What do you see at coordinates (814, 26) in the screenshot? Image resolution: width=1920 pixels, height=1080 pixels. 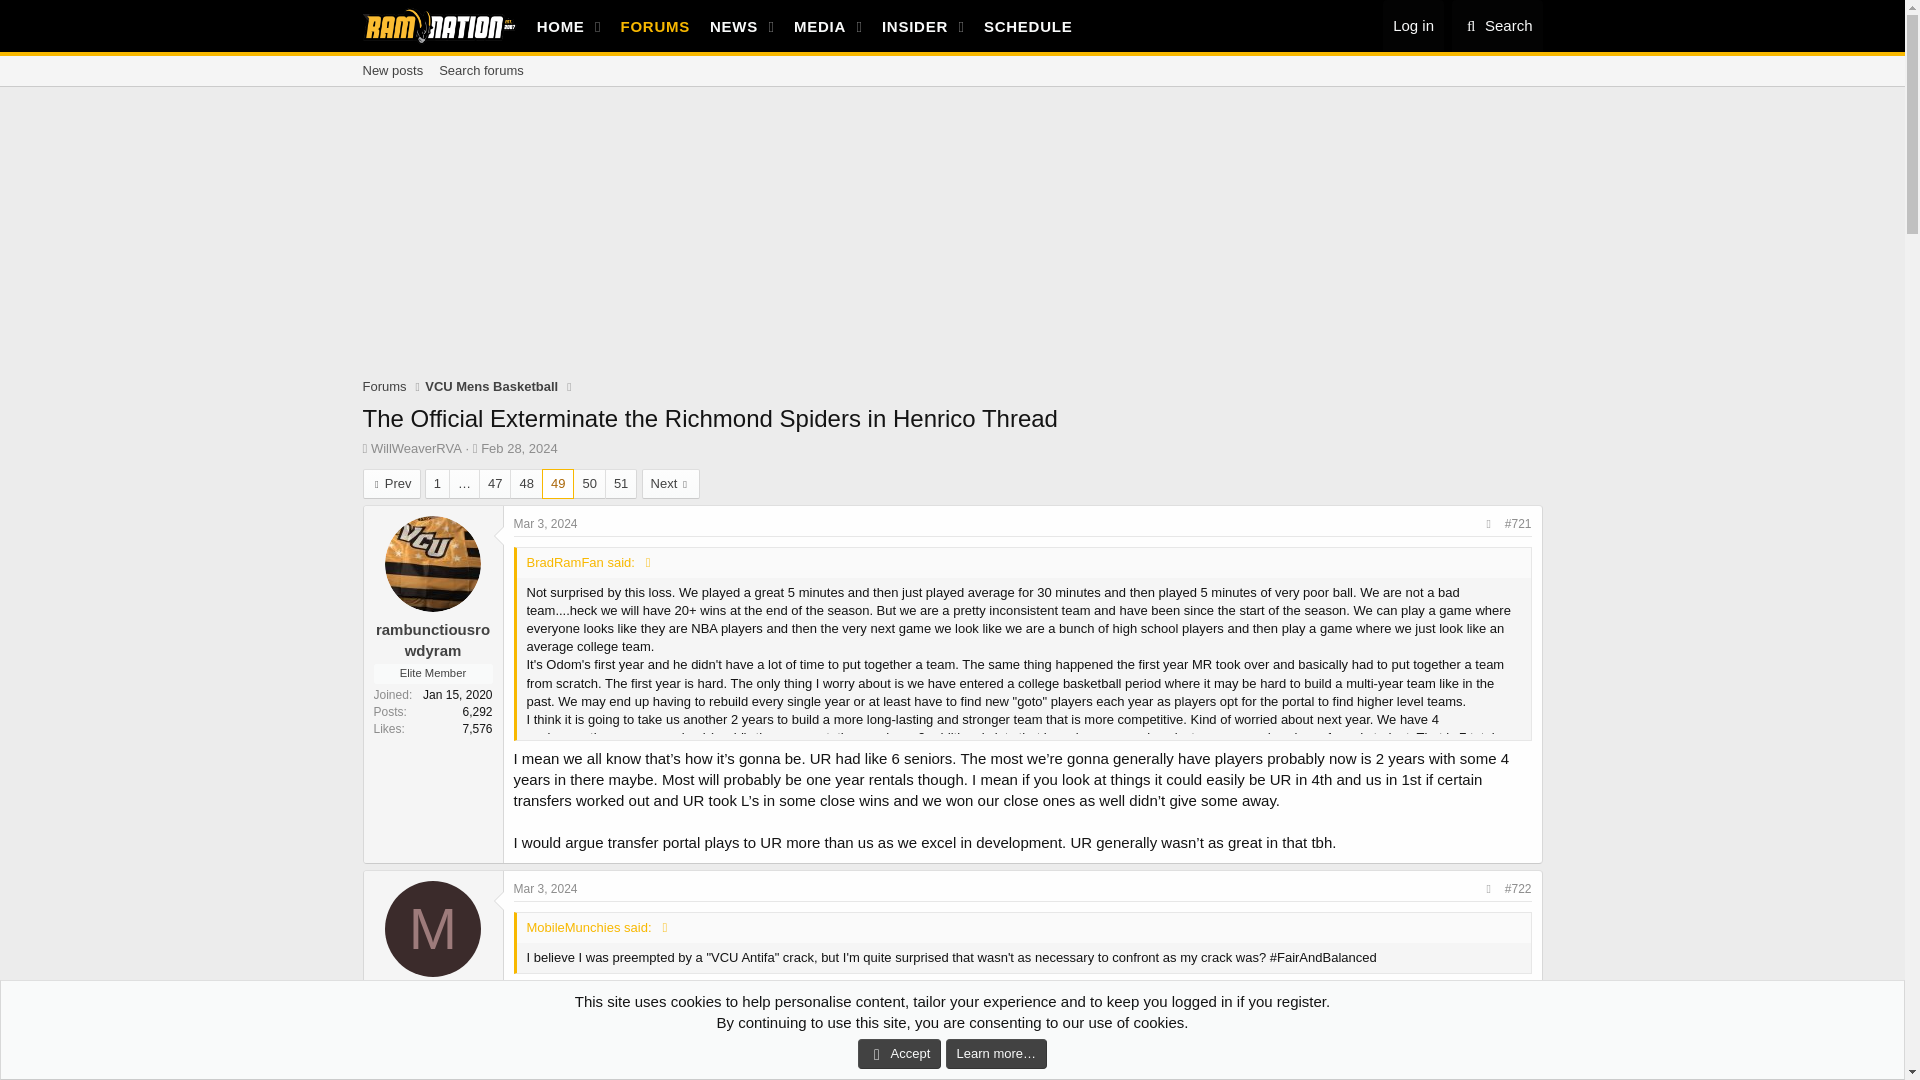 I see `Forums` at bounding box center [814, 26].